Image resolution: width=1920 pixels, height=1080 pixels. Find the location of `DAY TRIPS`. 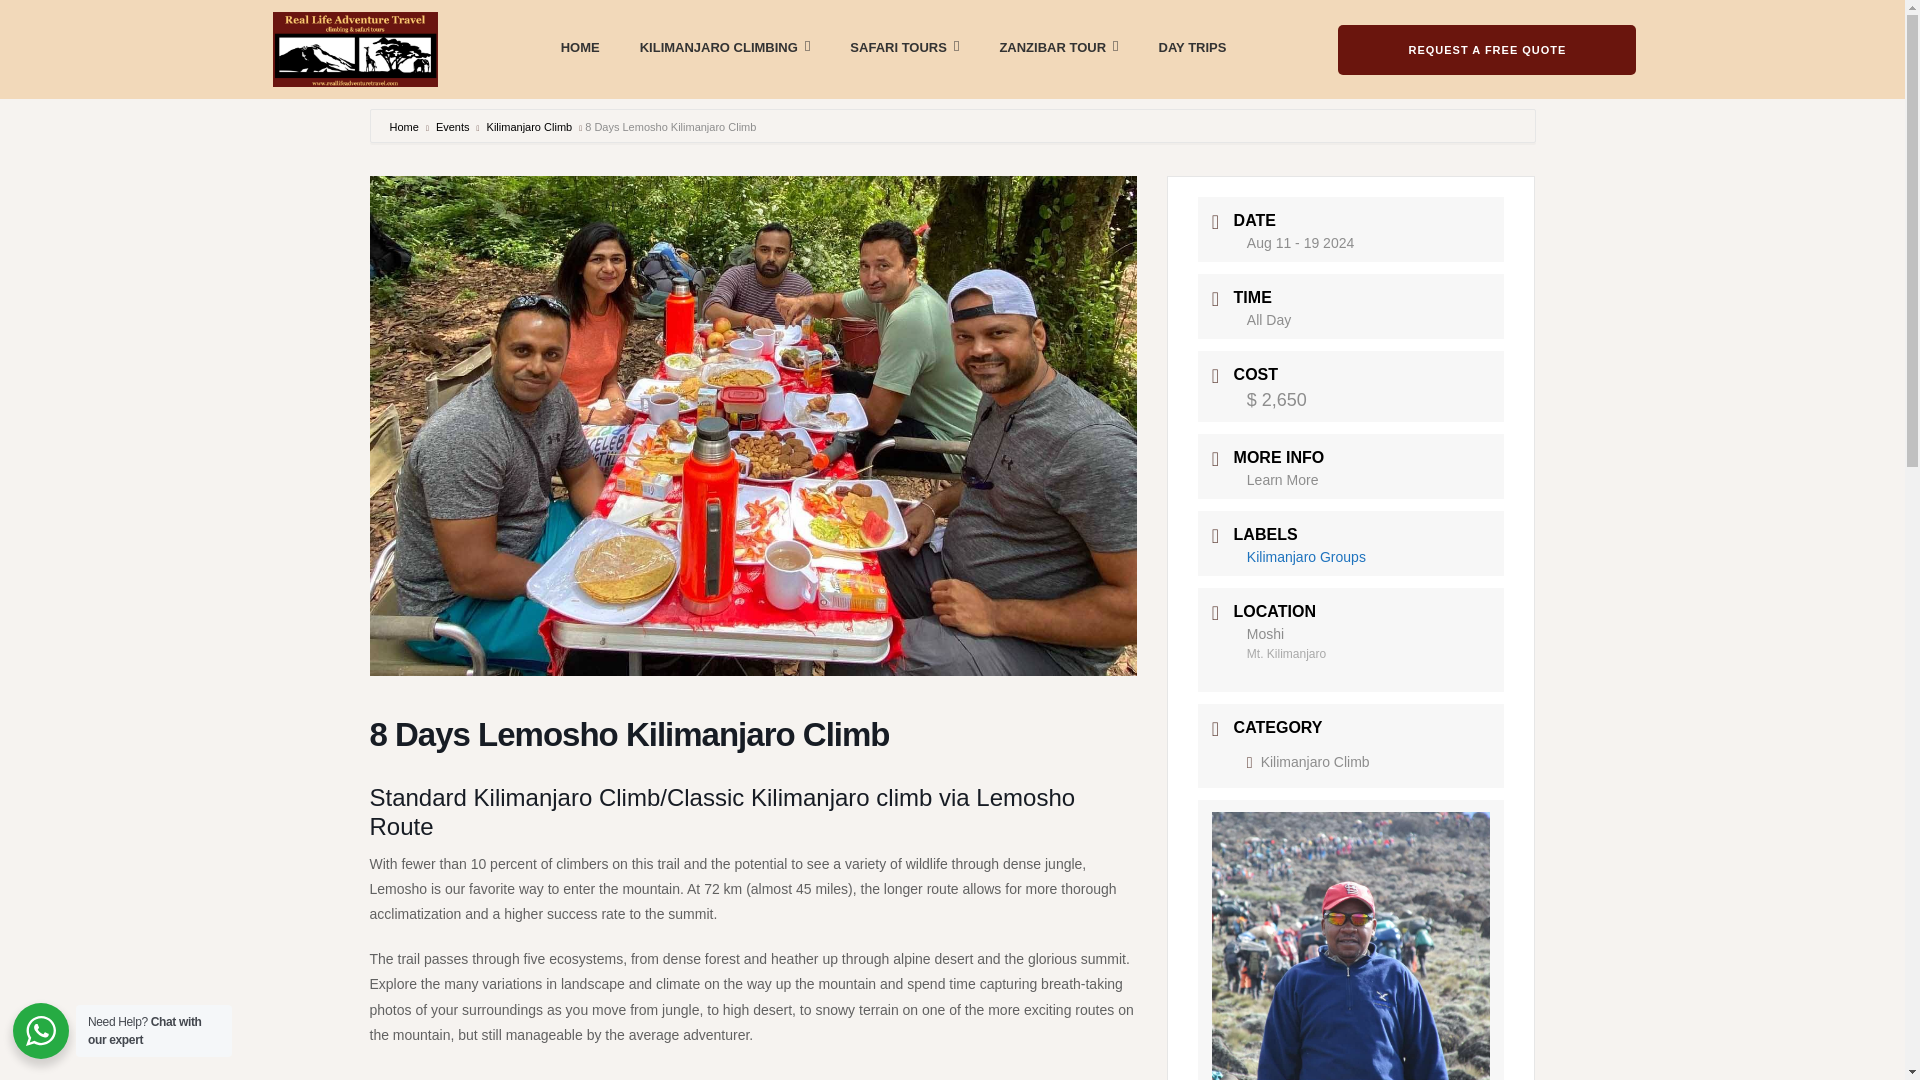

DAY TRIPS is located at coordinates (1192, 47).